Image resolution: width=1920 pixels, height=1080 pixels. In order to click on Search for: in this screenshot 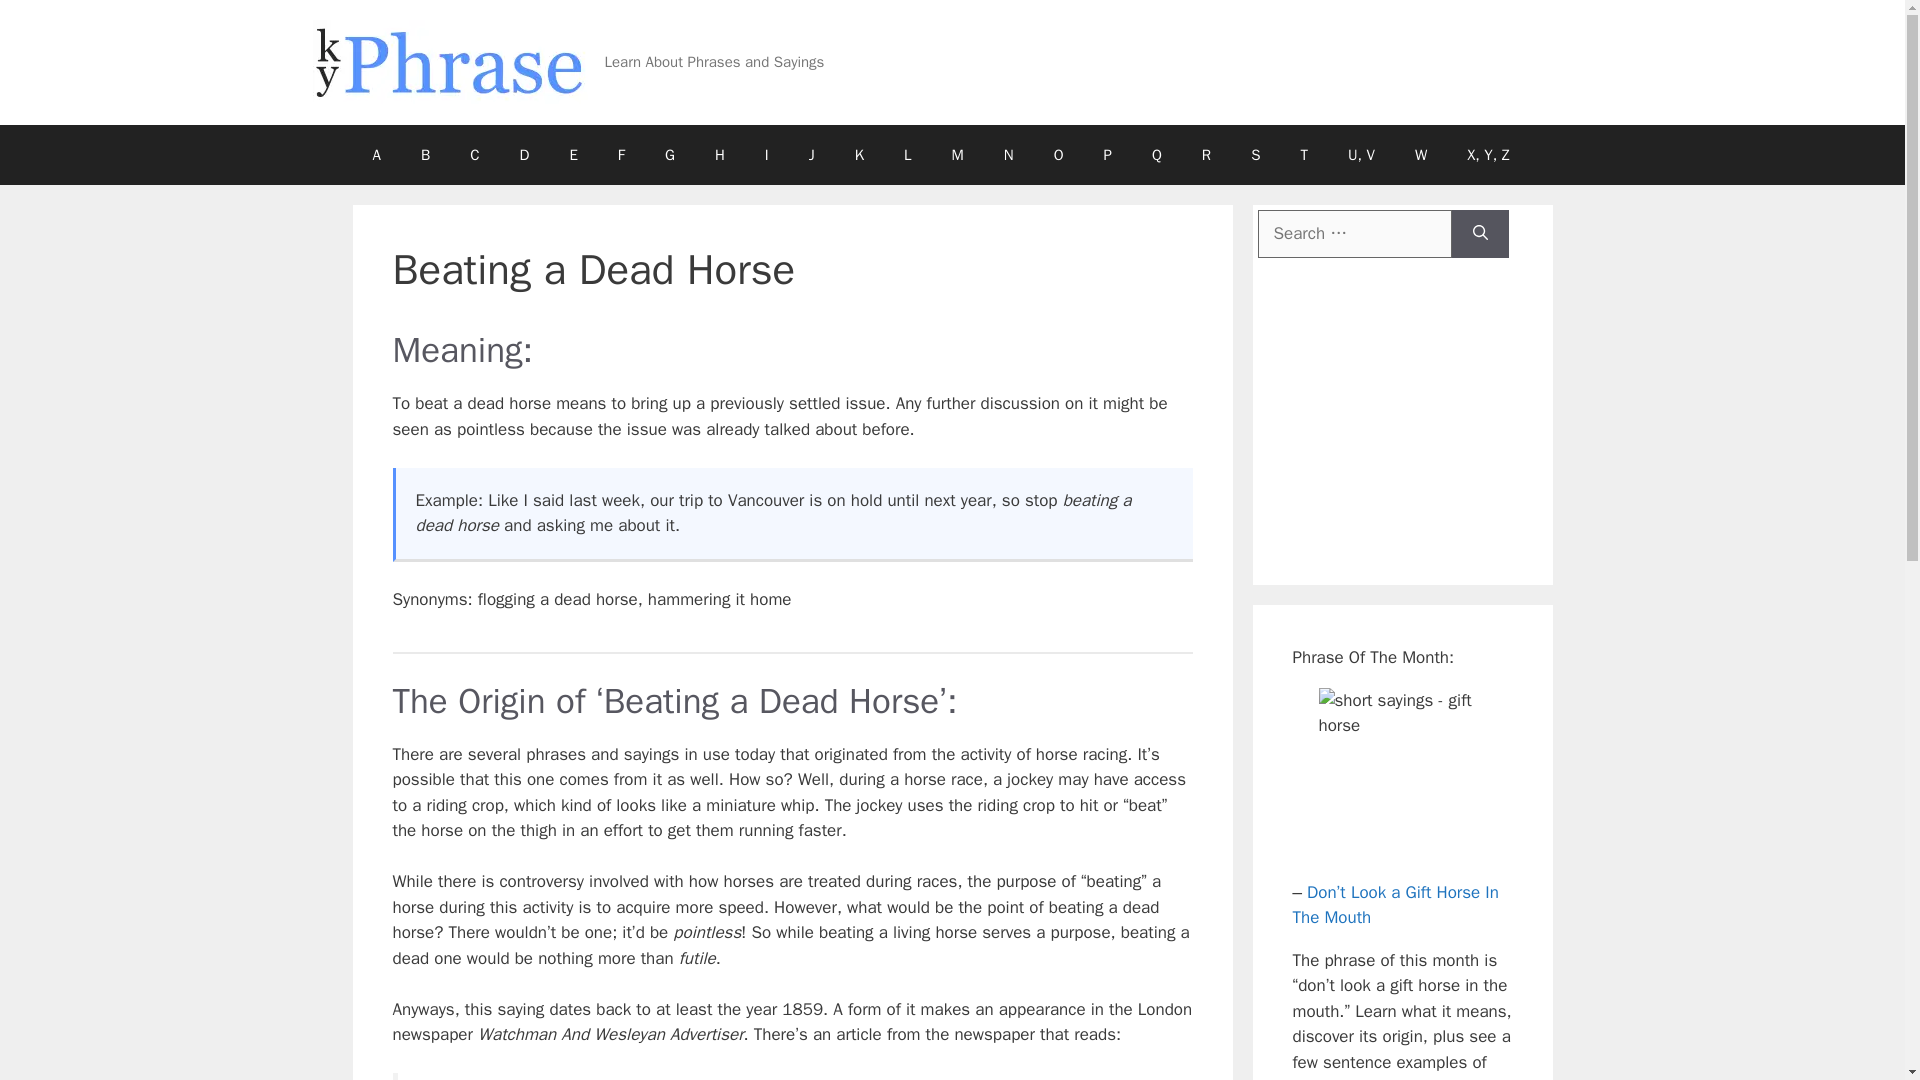, I will do `click(1354, 234)`.